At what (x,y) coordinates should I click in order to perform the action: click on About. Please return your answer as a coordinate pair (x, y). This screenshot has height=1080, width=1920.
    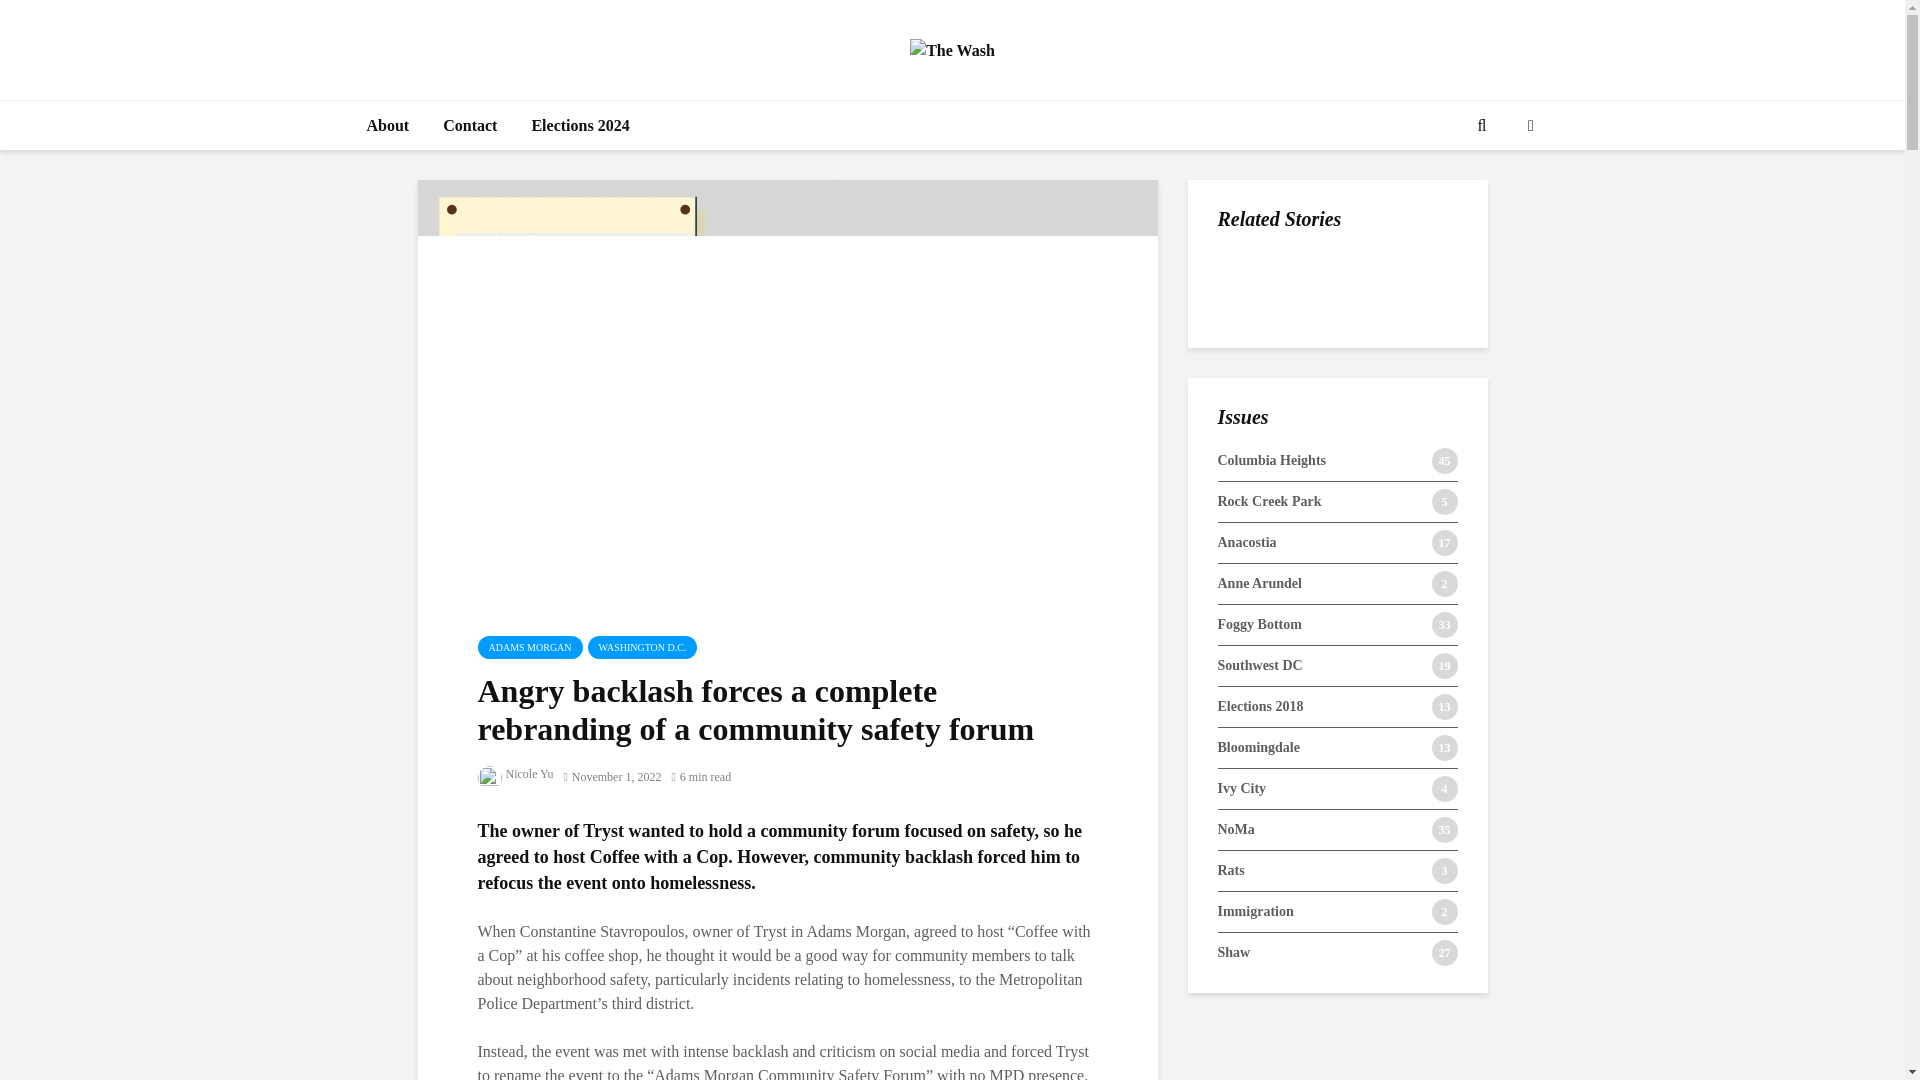
    Looking at the image, I should click on (388, 126).